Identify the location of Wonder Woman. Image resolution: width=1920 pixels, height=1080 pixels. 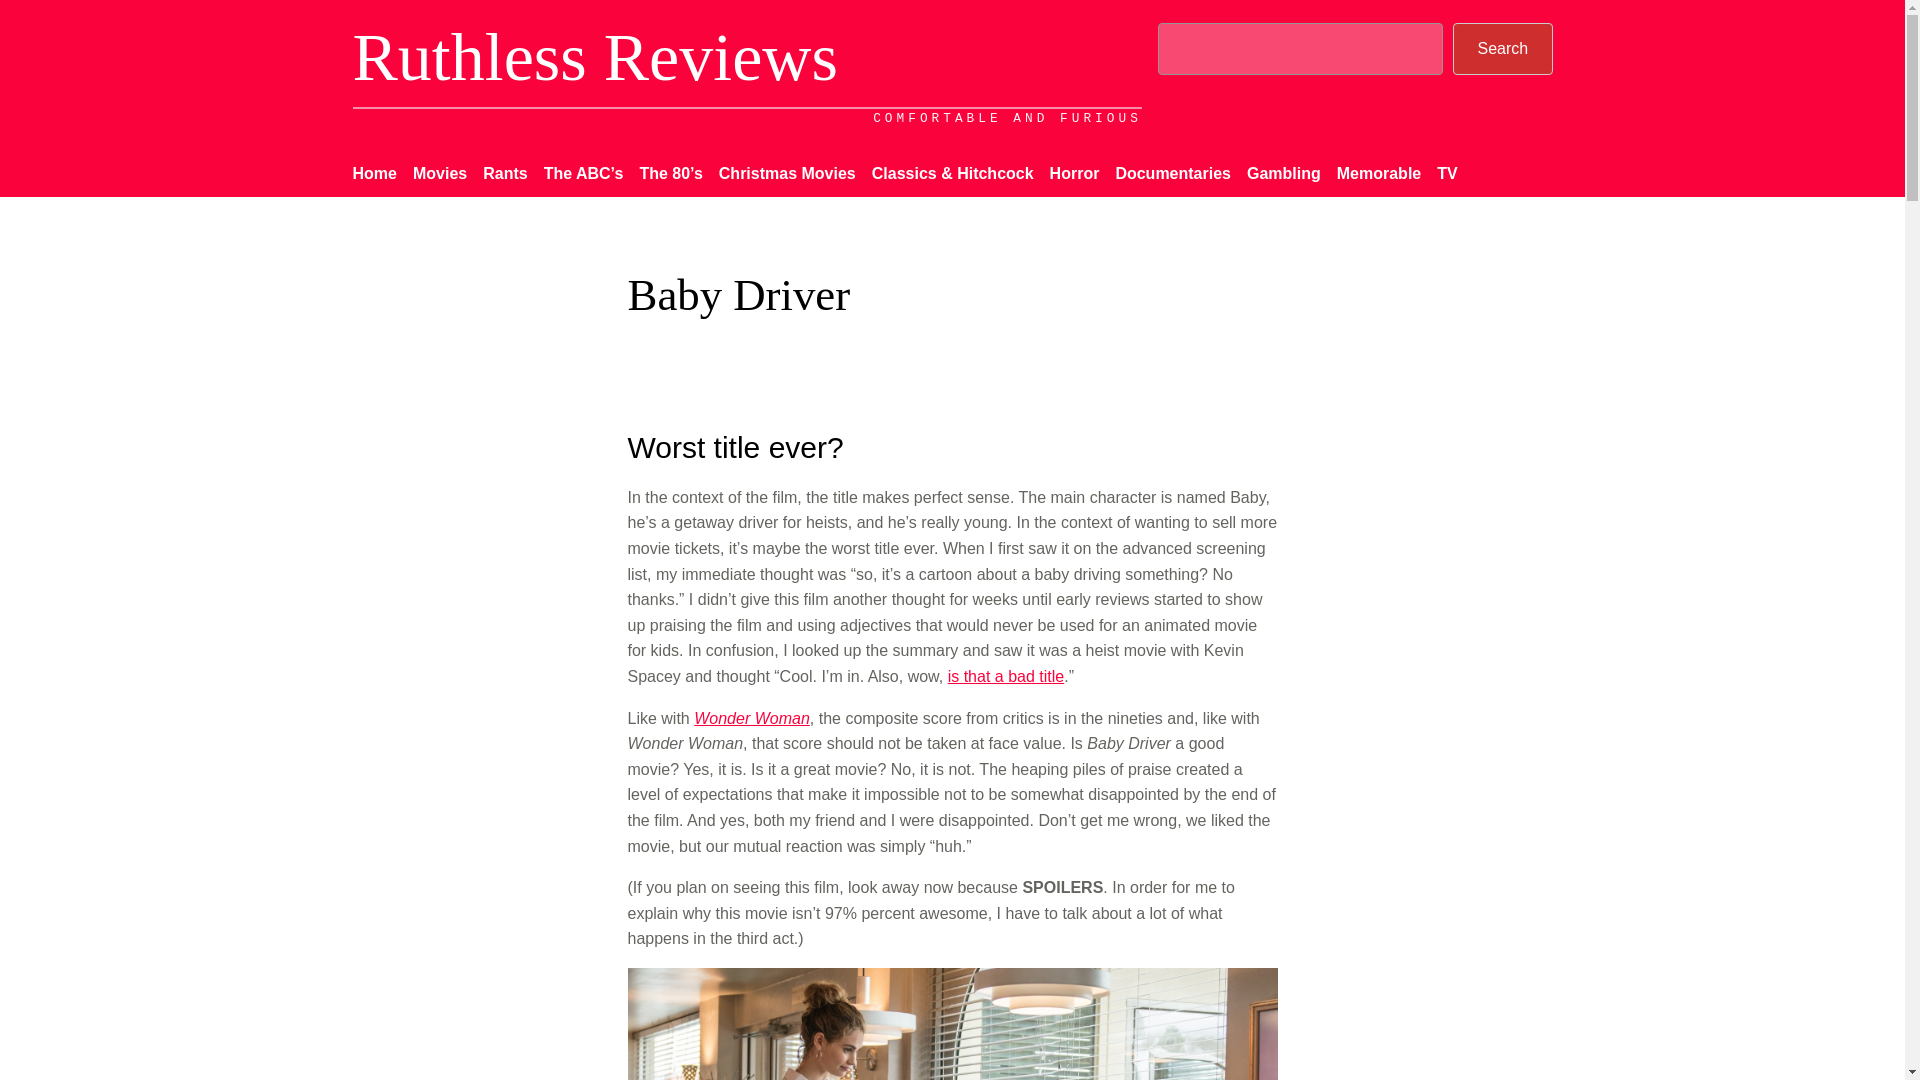
(752, 718).